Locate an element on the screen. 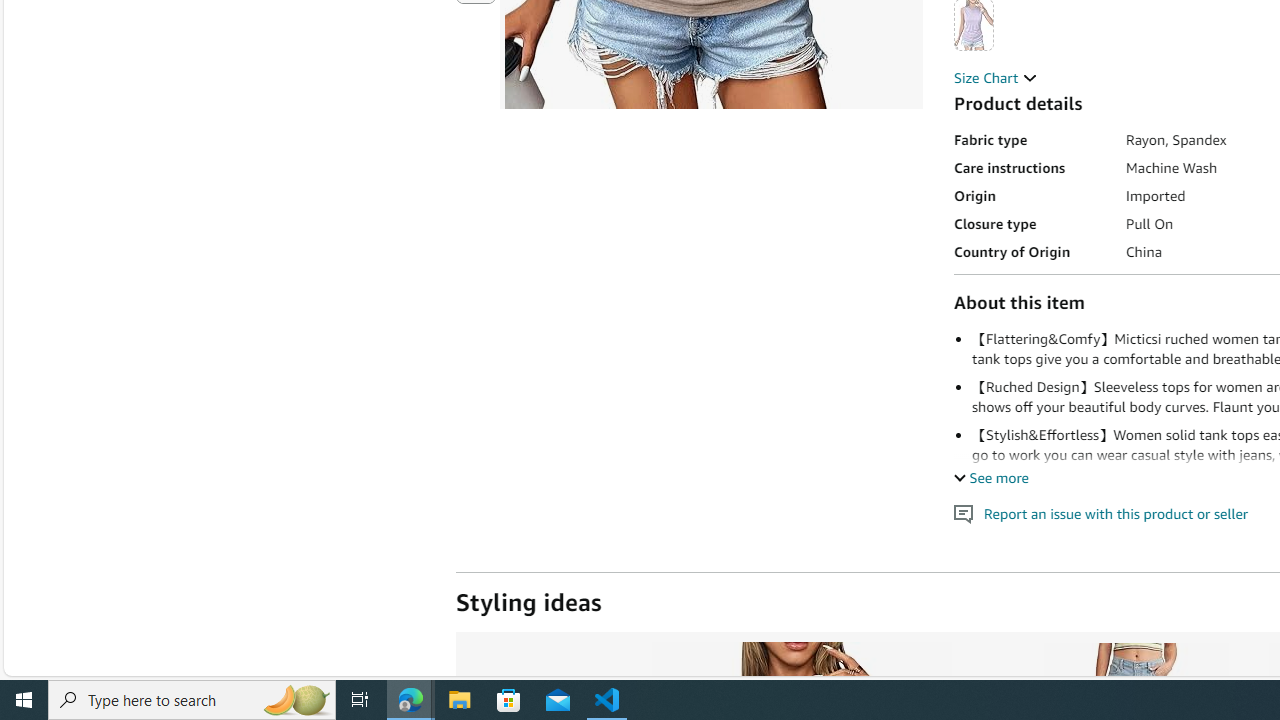 Image resolution: width=1280 pixels, height=720 pixels. Size Chart  is located at coordinates (996, 77).